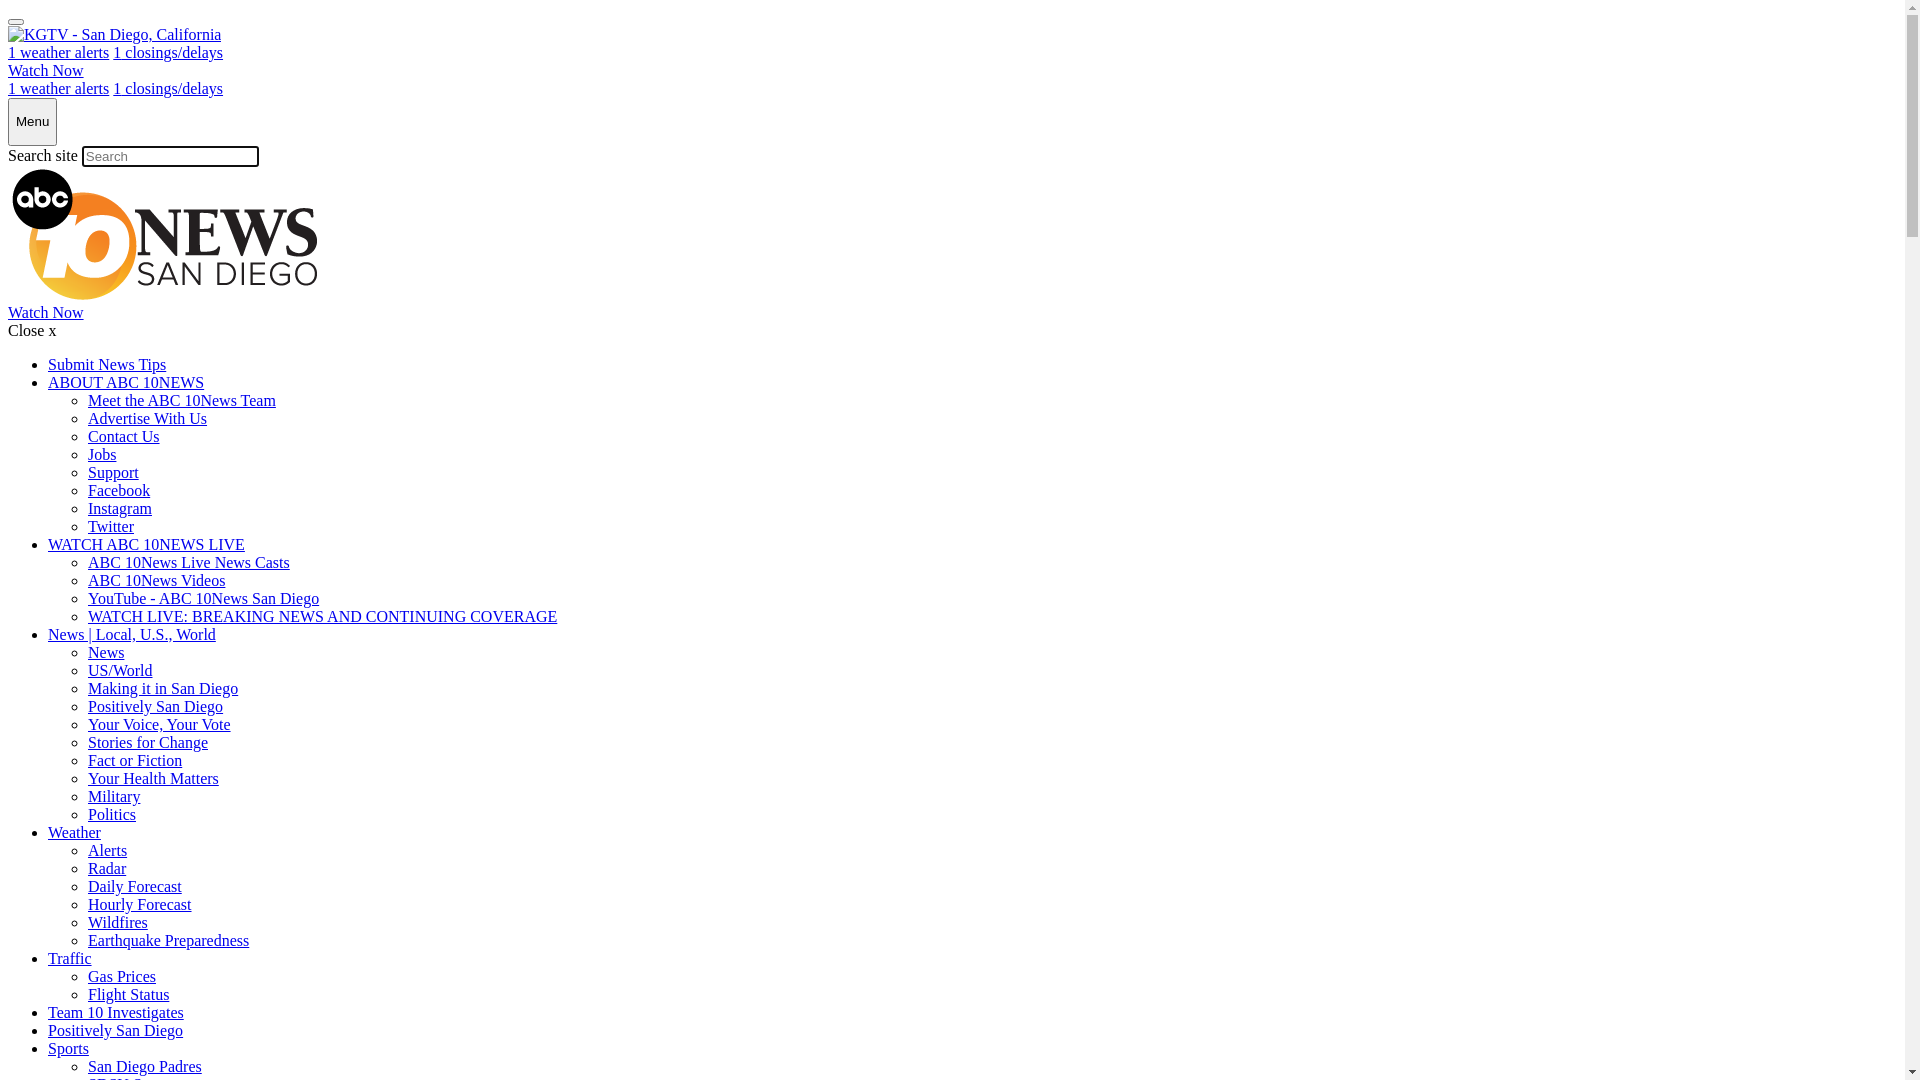 The width and height of the screenshot is (1920, 1080). Describe the element at coordinates (106, 652) in the screenshot. I see `News` at that location.